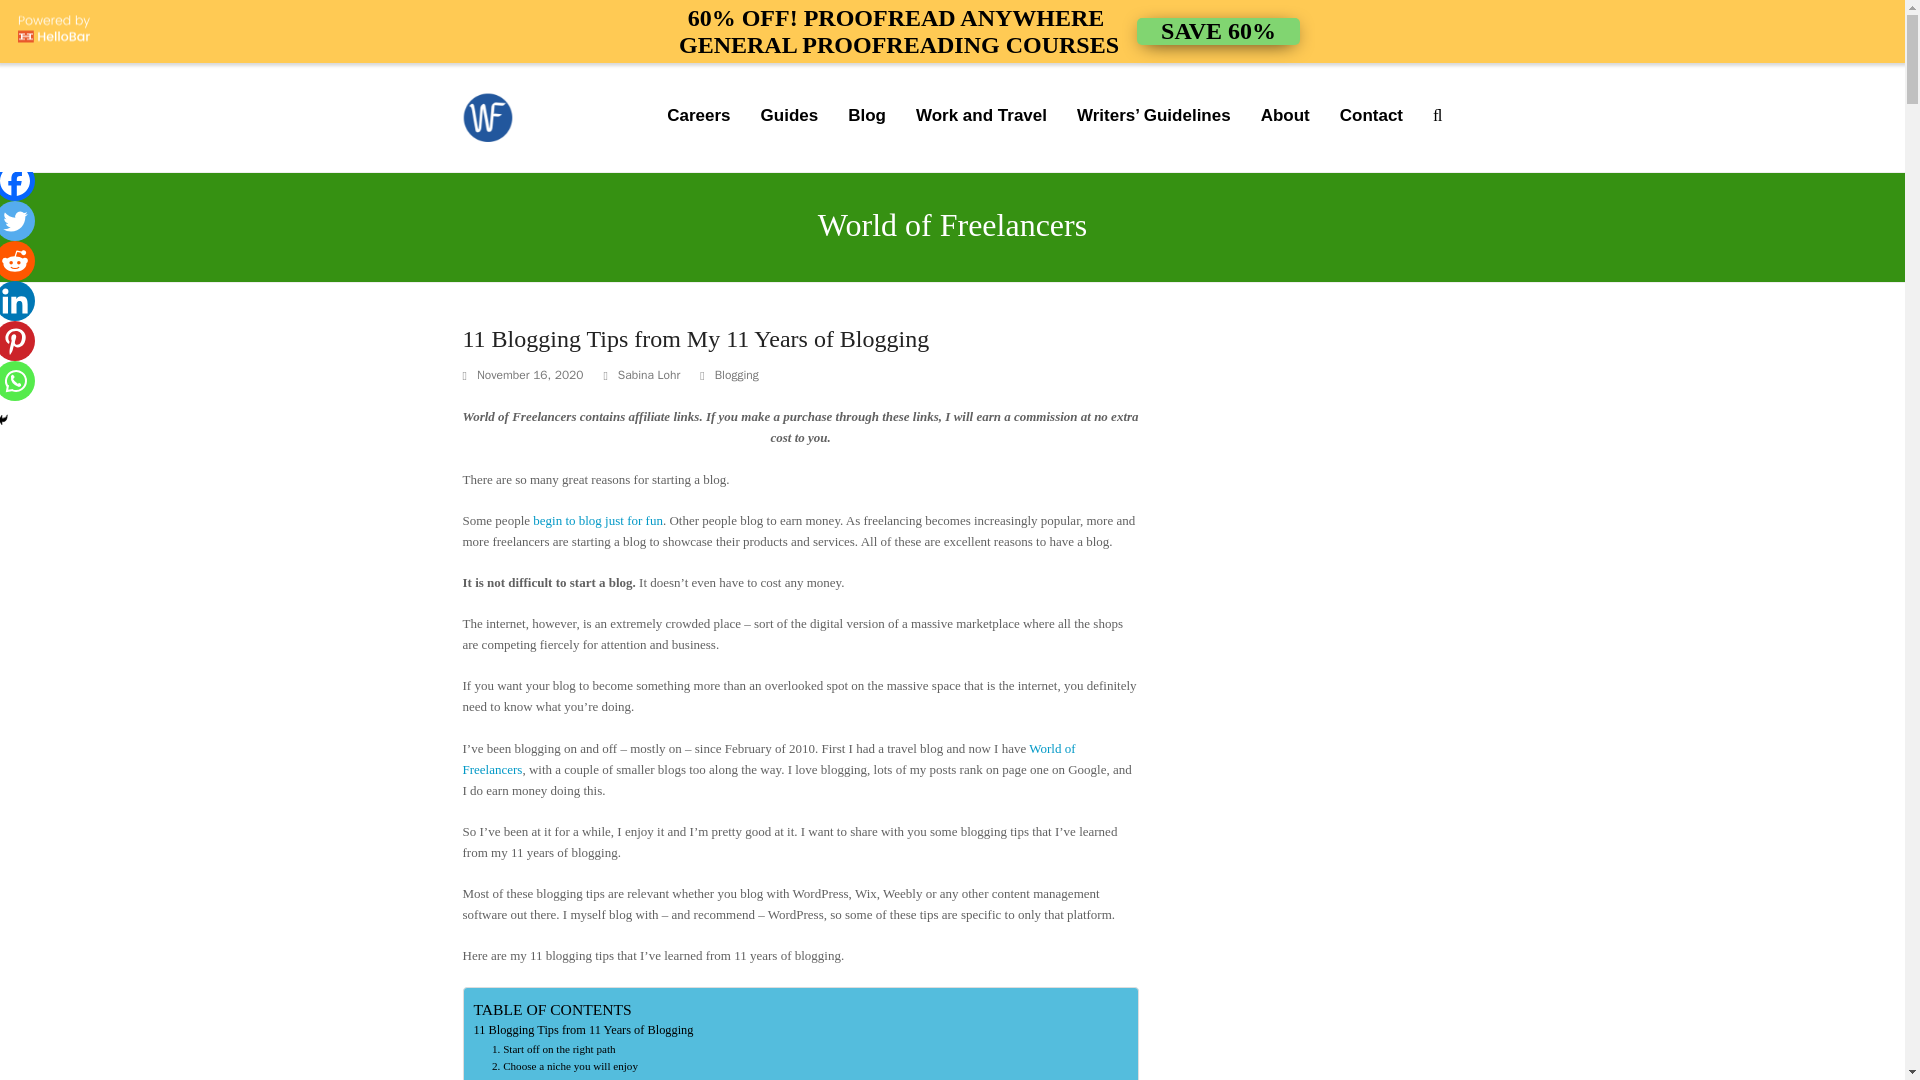 The height and width of the screenshot is (1080, 1920). I want to click on Guides, so click(584, 1030).